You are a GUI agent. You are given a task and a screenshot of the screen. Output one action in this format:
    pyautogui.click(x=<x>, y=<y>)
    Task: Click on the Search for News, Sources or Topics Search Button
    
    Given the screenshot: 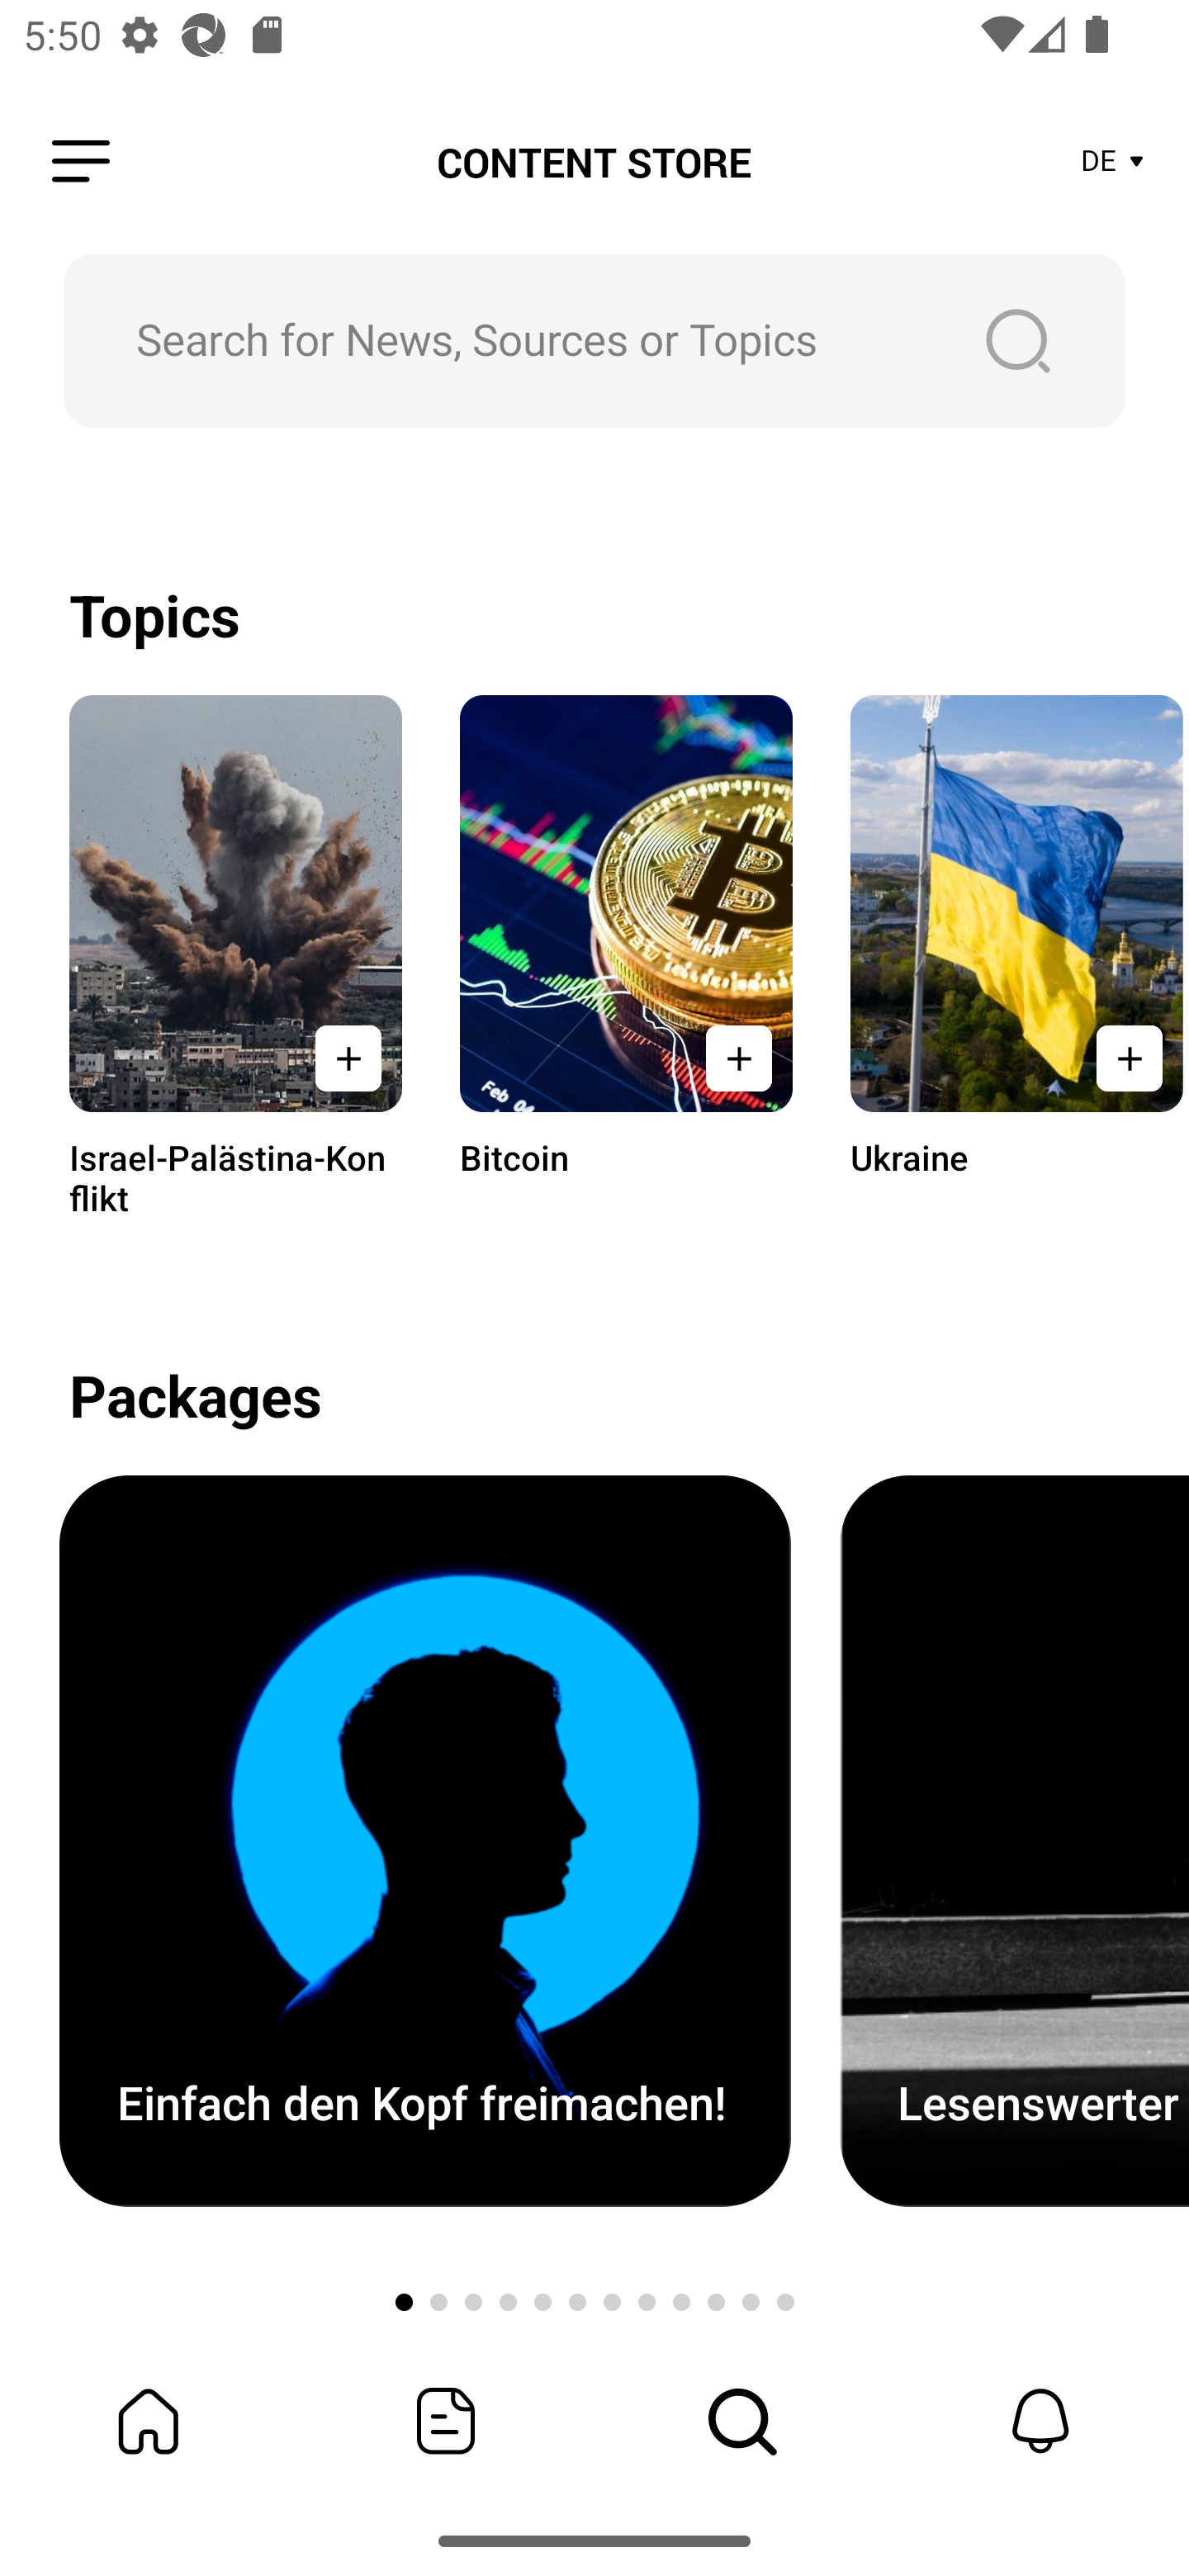 What is the action you would take?
    pyautogui.click(x=594, y=340)
    